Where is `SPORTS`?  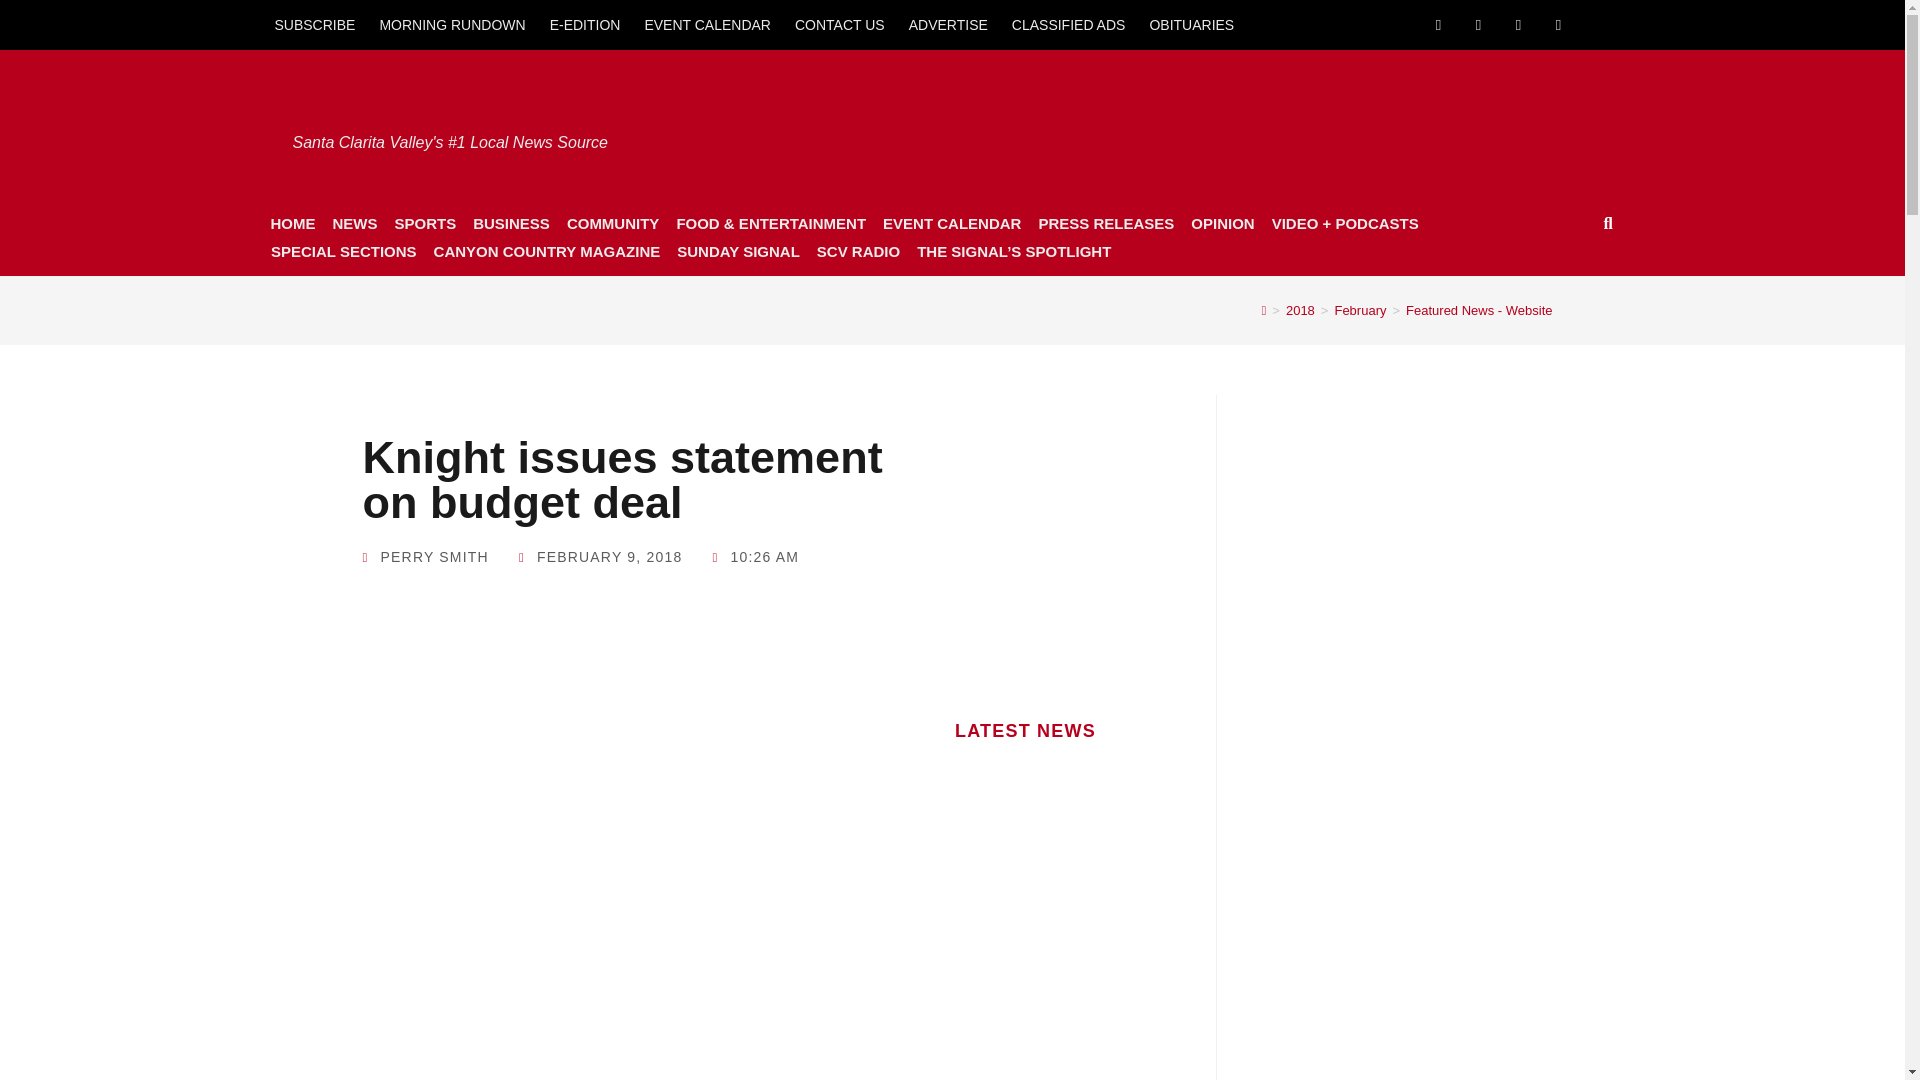 SPORTS is located at coordinates (424, 223).